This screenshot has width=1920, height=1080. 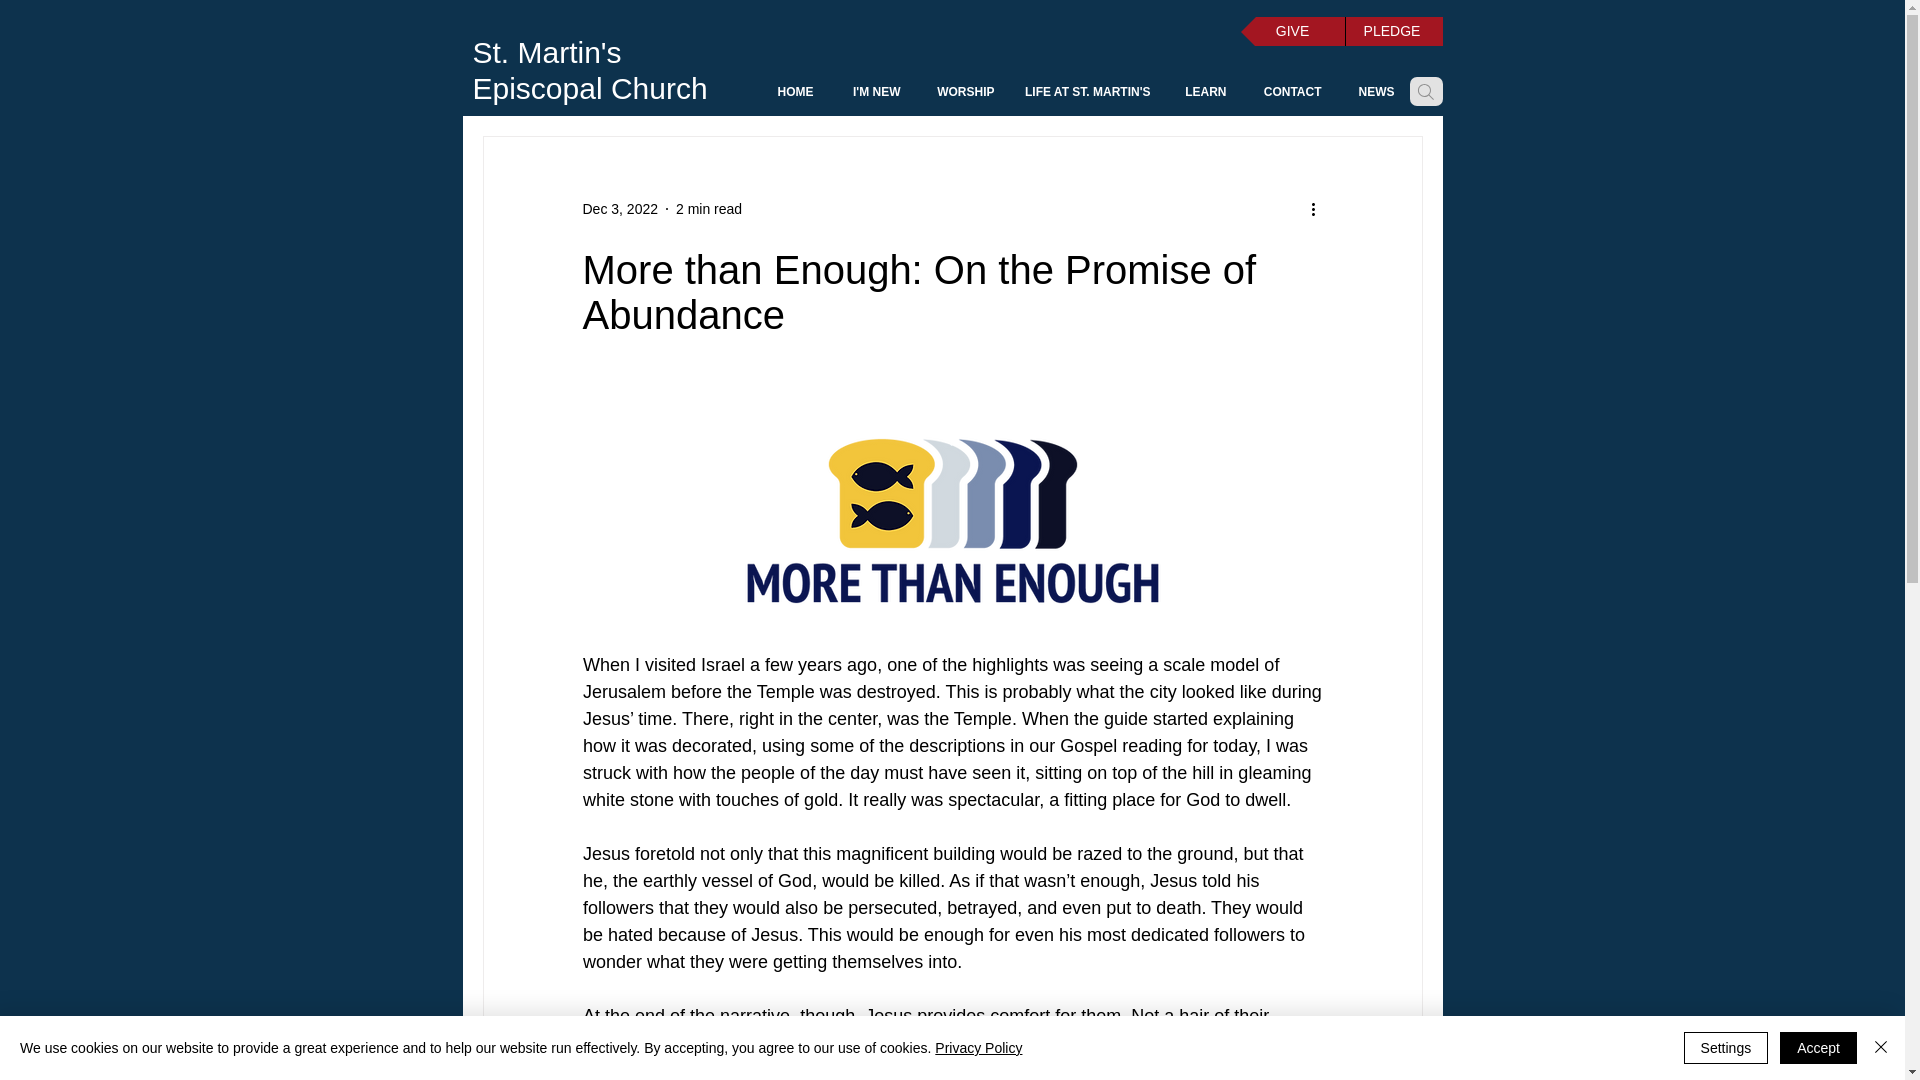 What do you see at coordinates (790, 92) in the screenshot?
I see `HOME` at bounding box center [790, 92].